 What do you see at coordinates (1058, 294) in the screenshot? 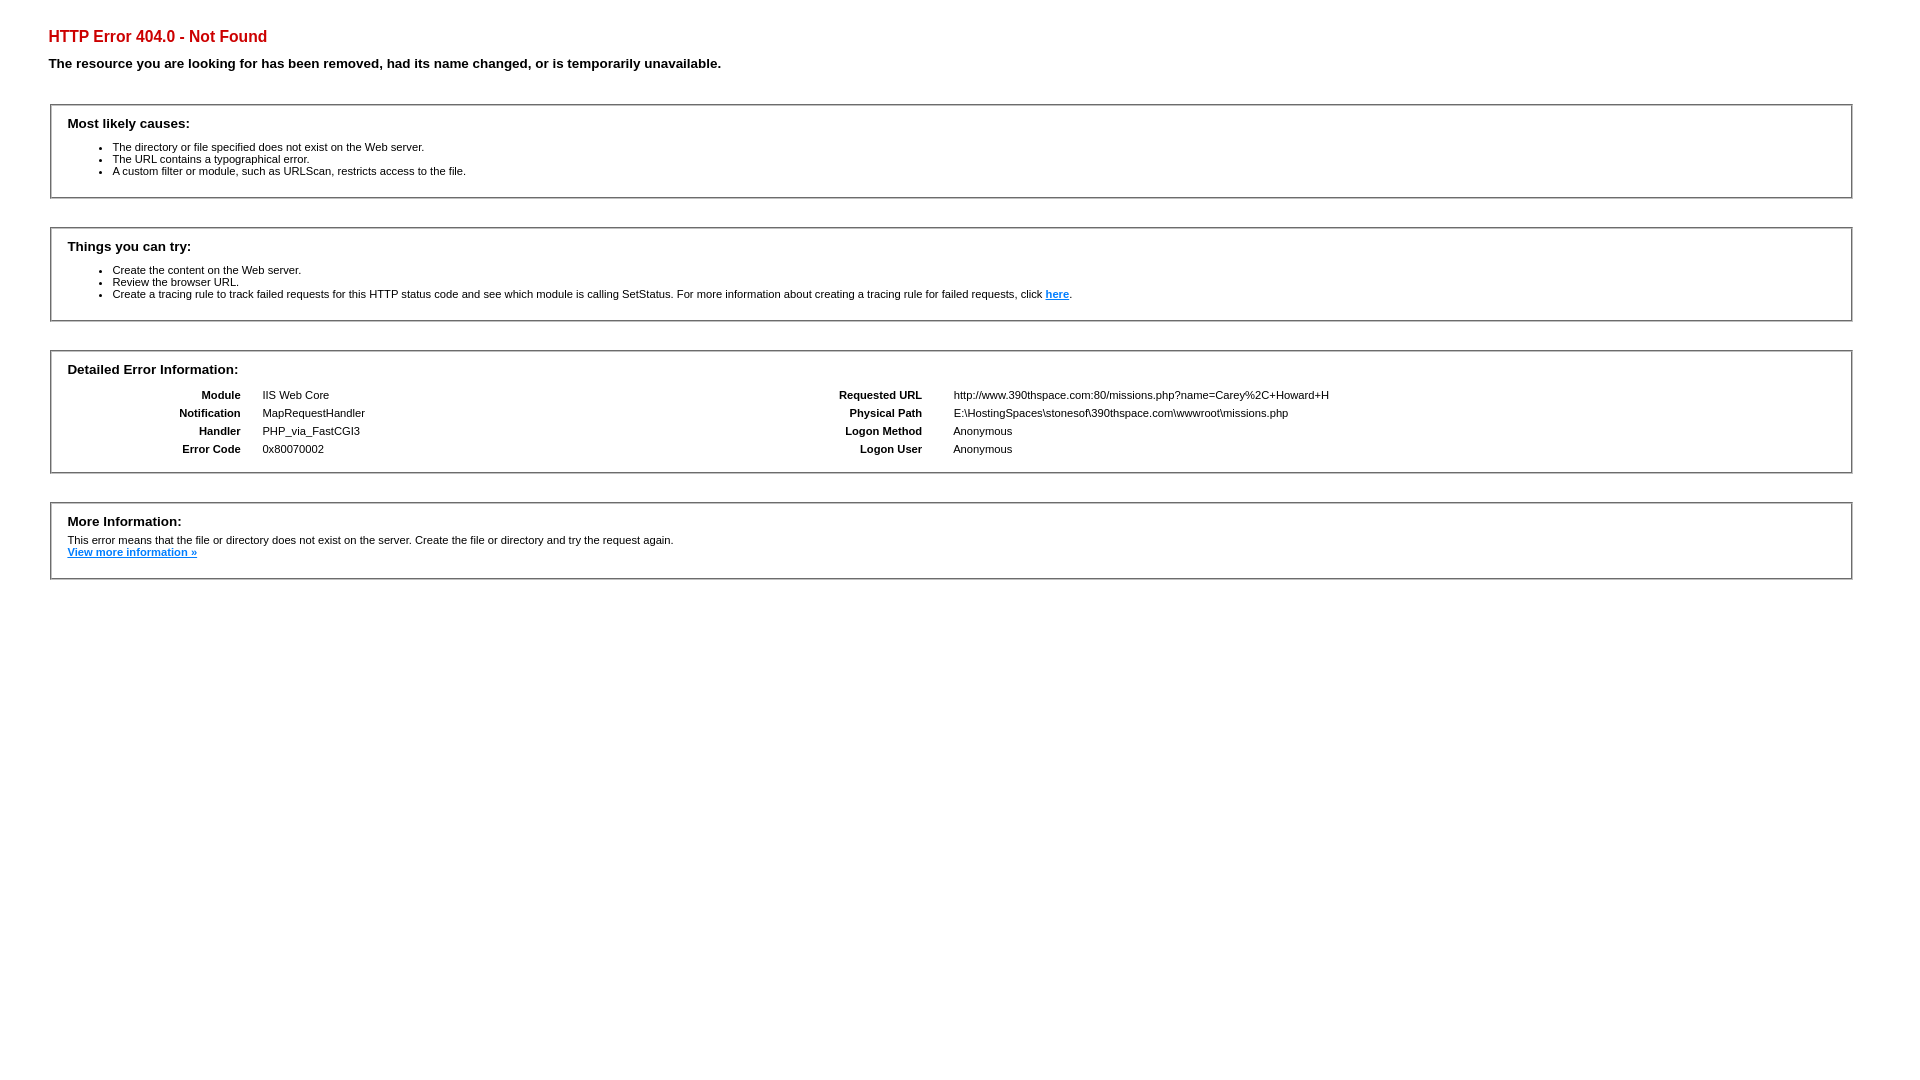
I see `here` at bounding box center [1058, 294].